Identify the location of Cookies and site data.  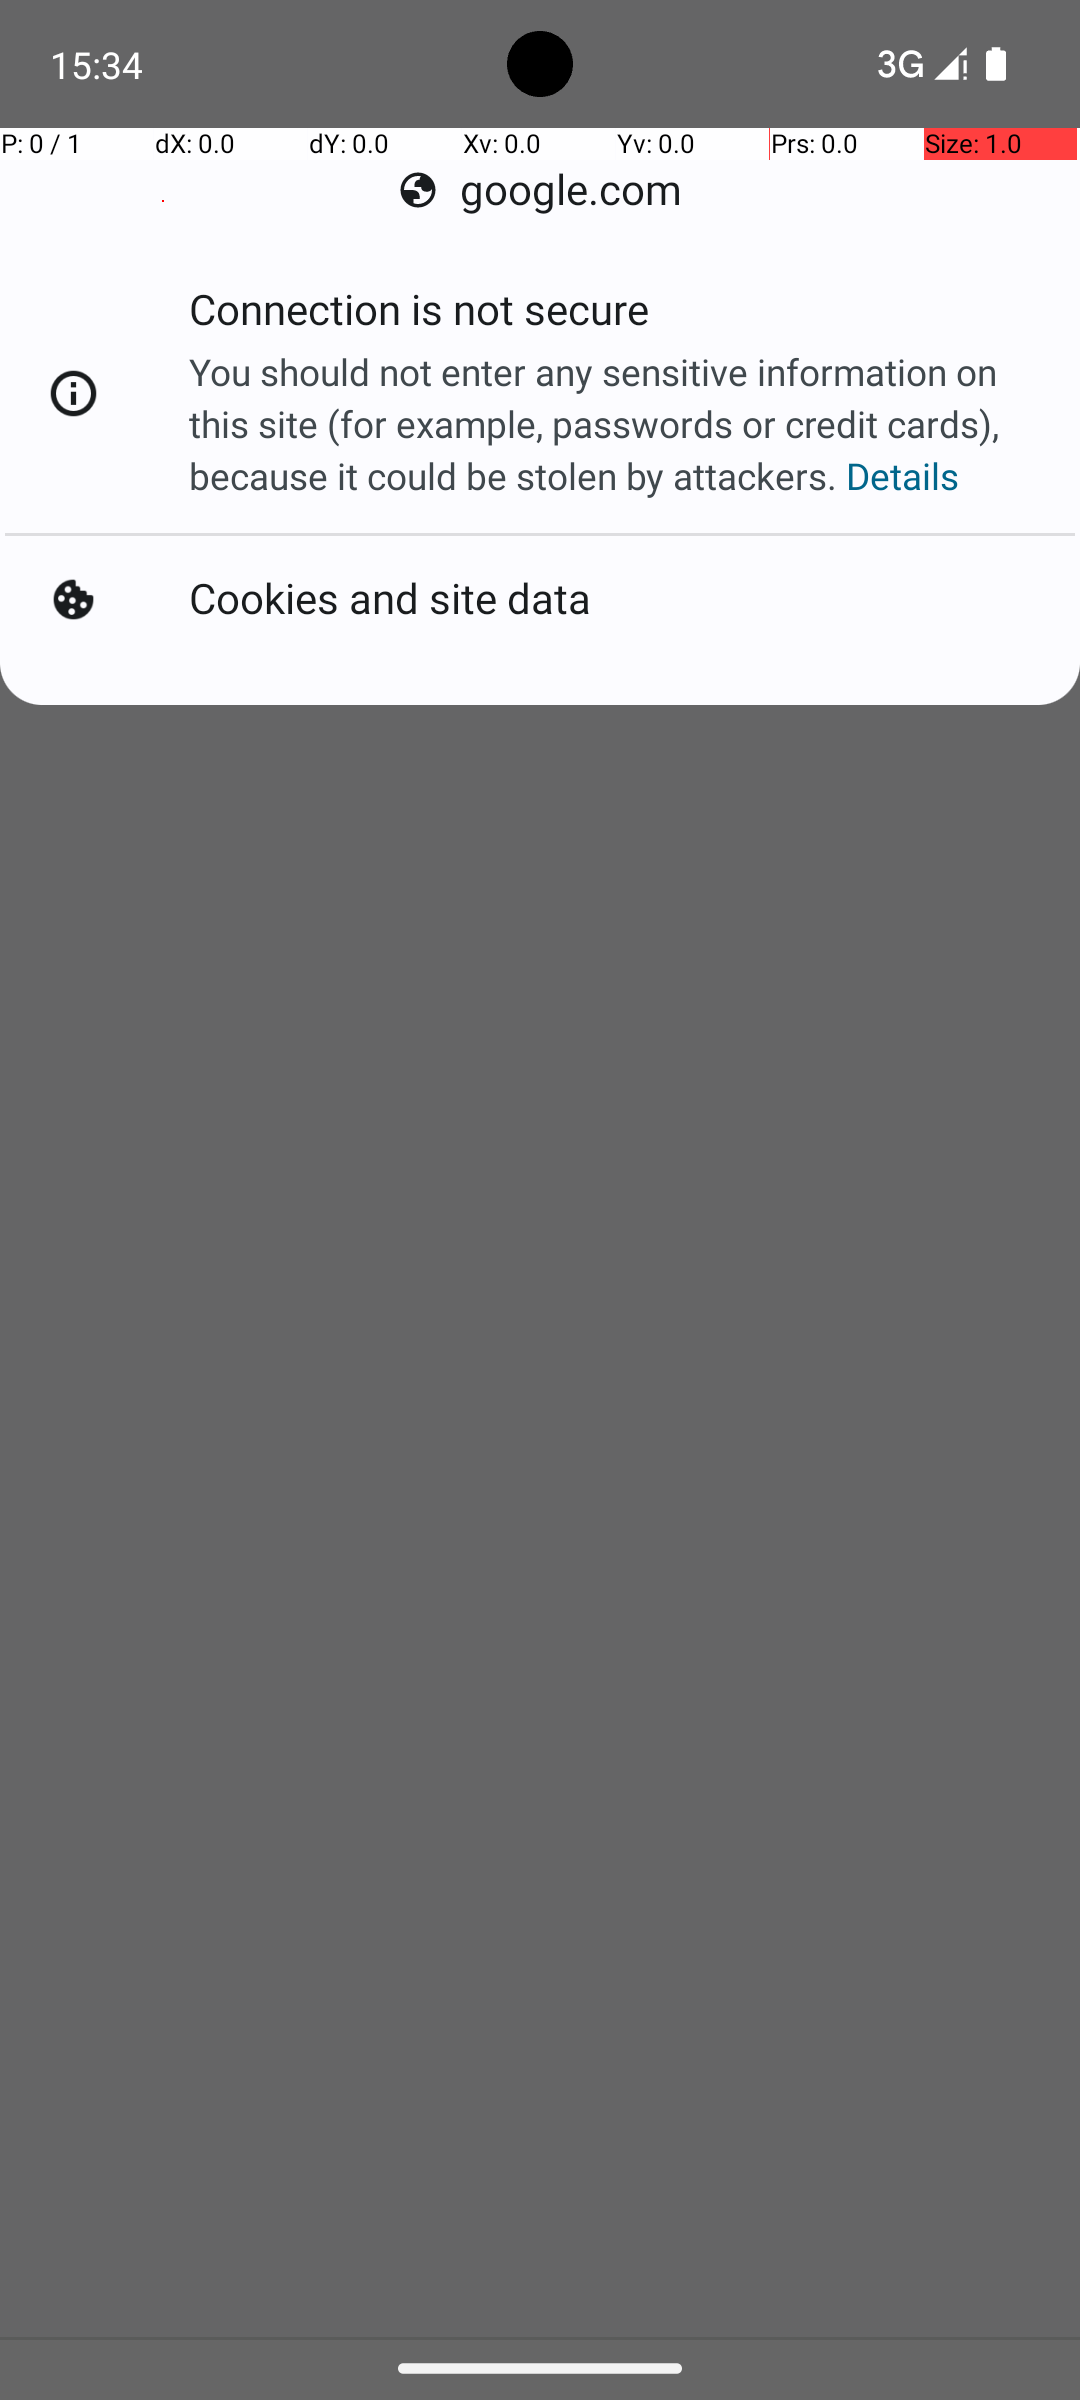
(390, 600).